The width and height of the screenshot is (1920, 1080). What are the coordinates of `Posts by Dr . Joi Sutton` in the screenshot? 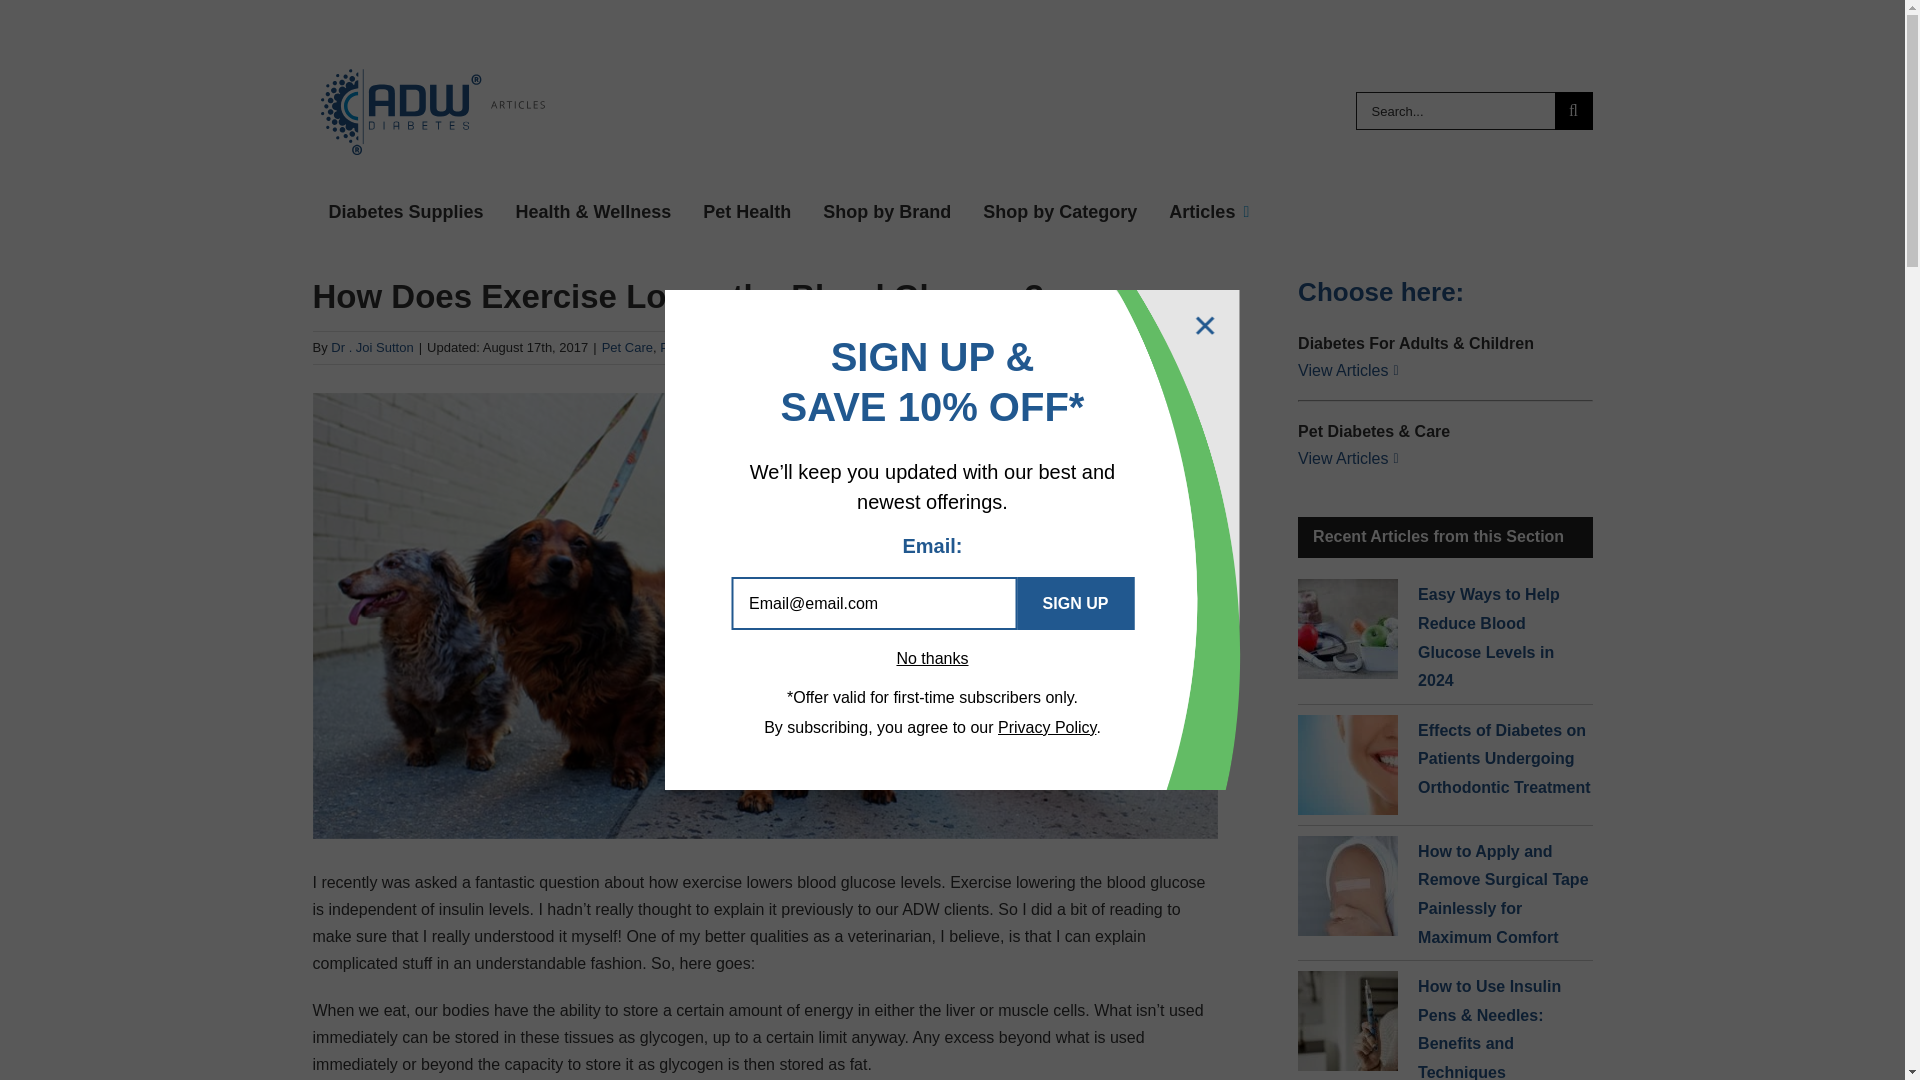 It's located at (371, 348).